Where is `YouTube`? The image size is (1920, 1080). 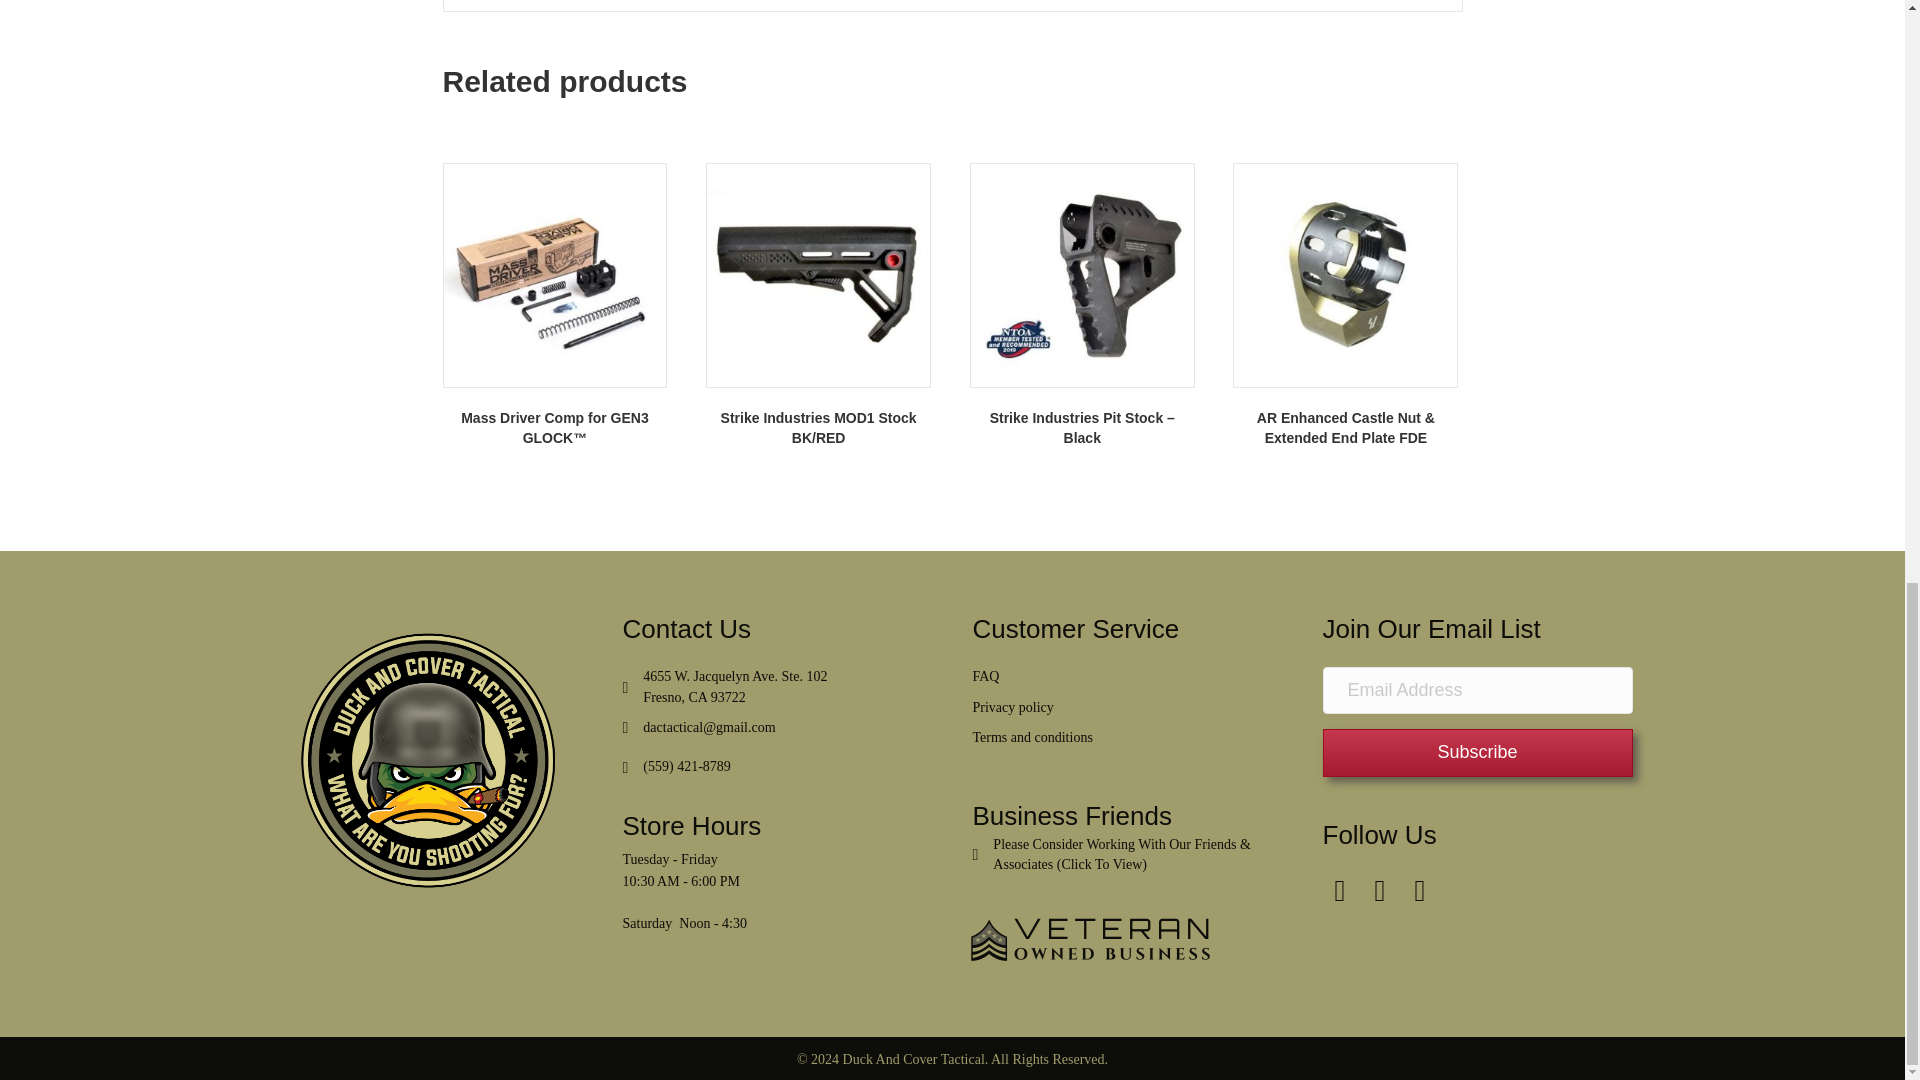 YouTube is located at coordinates (1418, 890).